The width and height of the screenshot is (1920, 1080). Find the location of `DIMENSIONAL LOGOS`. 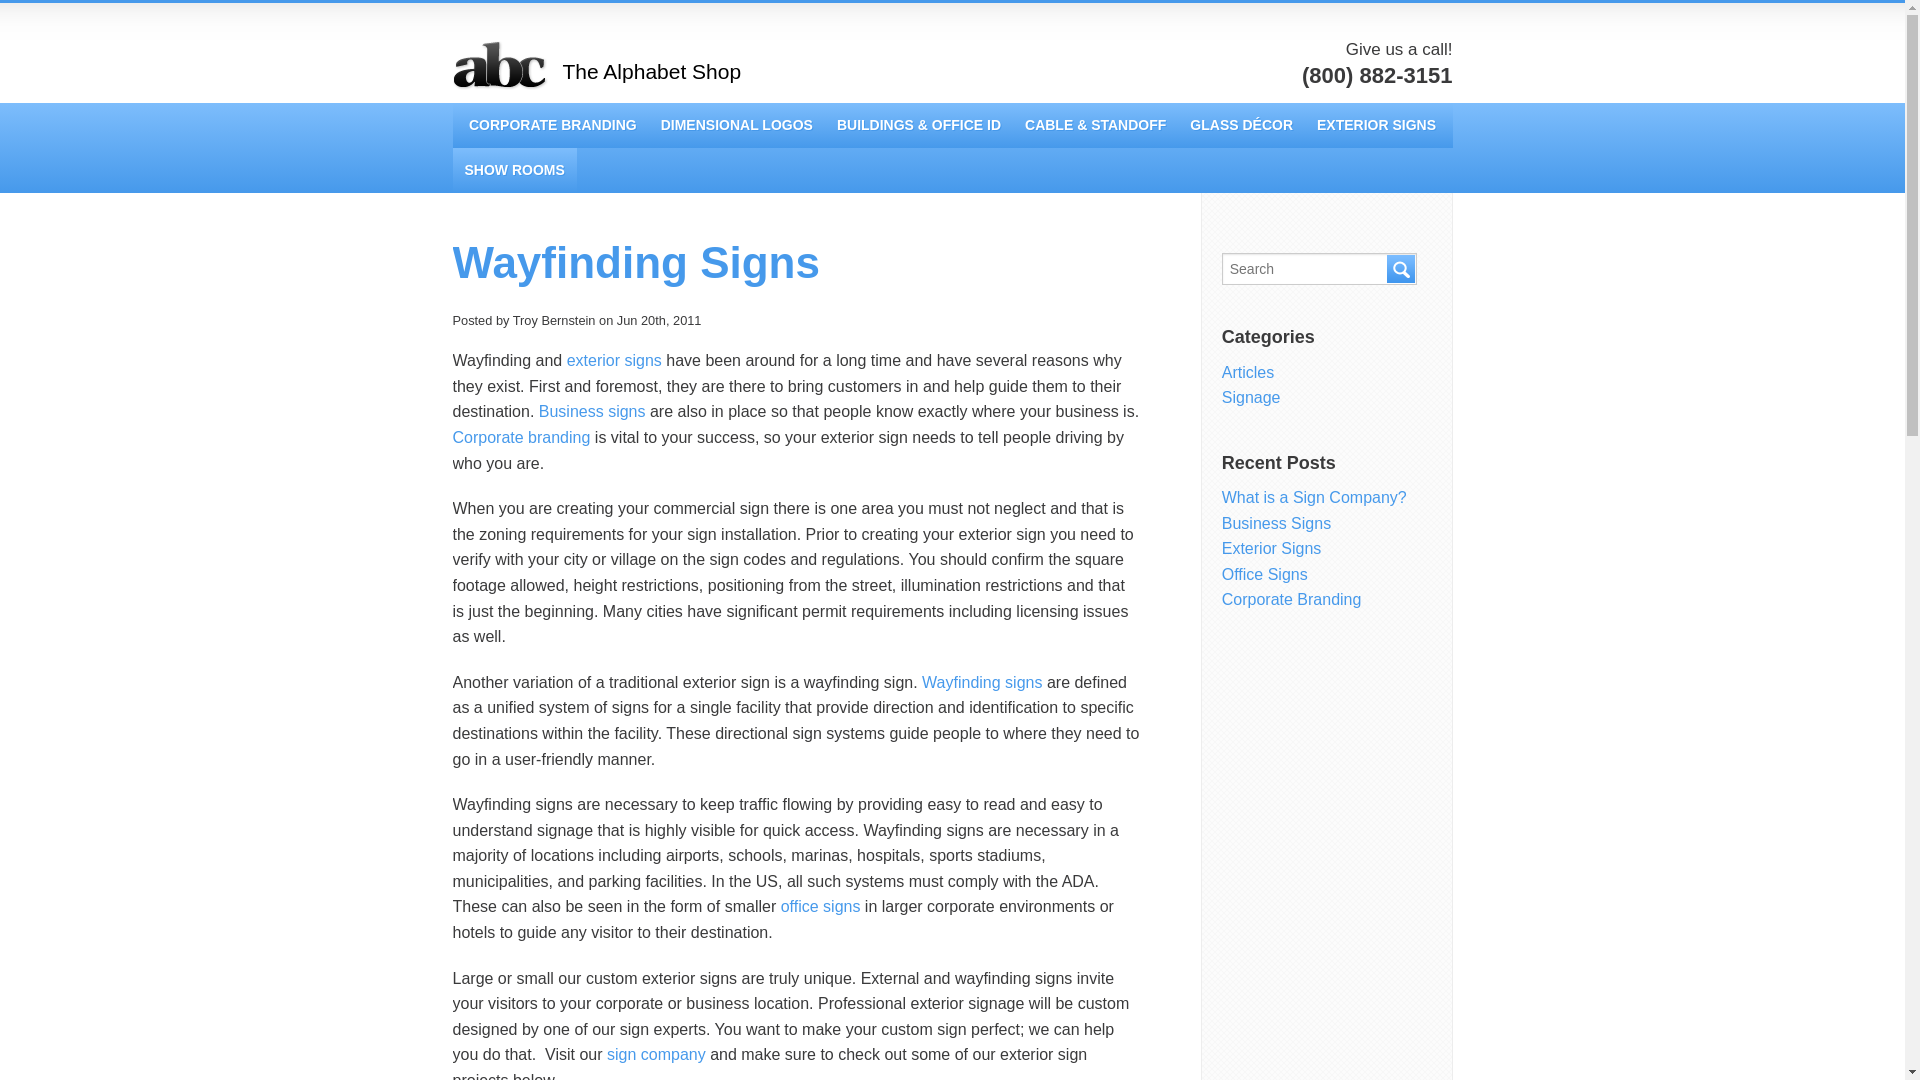

DIMENSIONAL LOGOS is located at coordinates (736, 124).